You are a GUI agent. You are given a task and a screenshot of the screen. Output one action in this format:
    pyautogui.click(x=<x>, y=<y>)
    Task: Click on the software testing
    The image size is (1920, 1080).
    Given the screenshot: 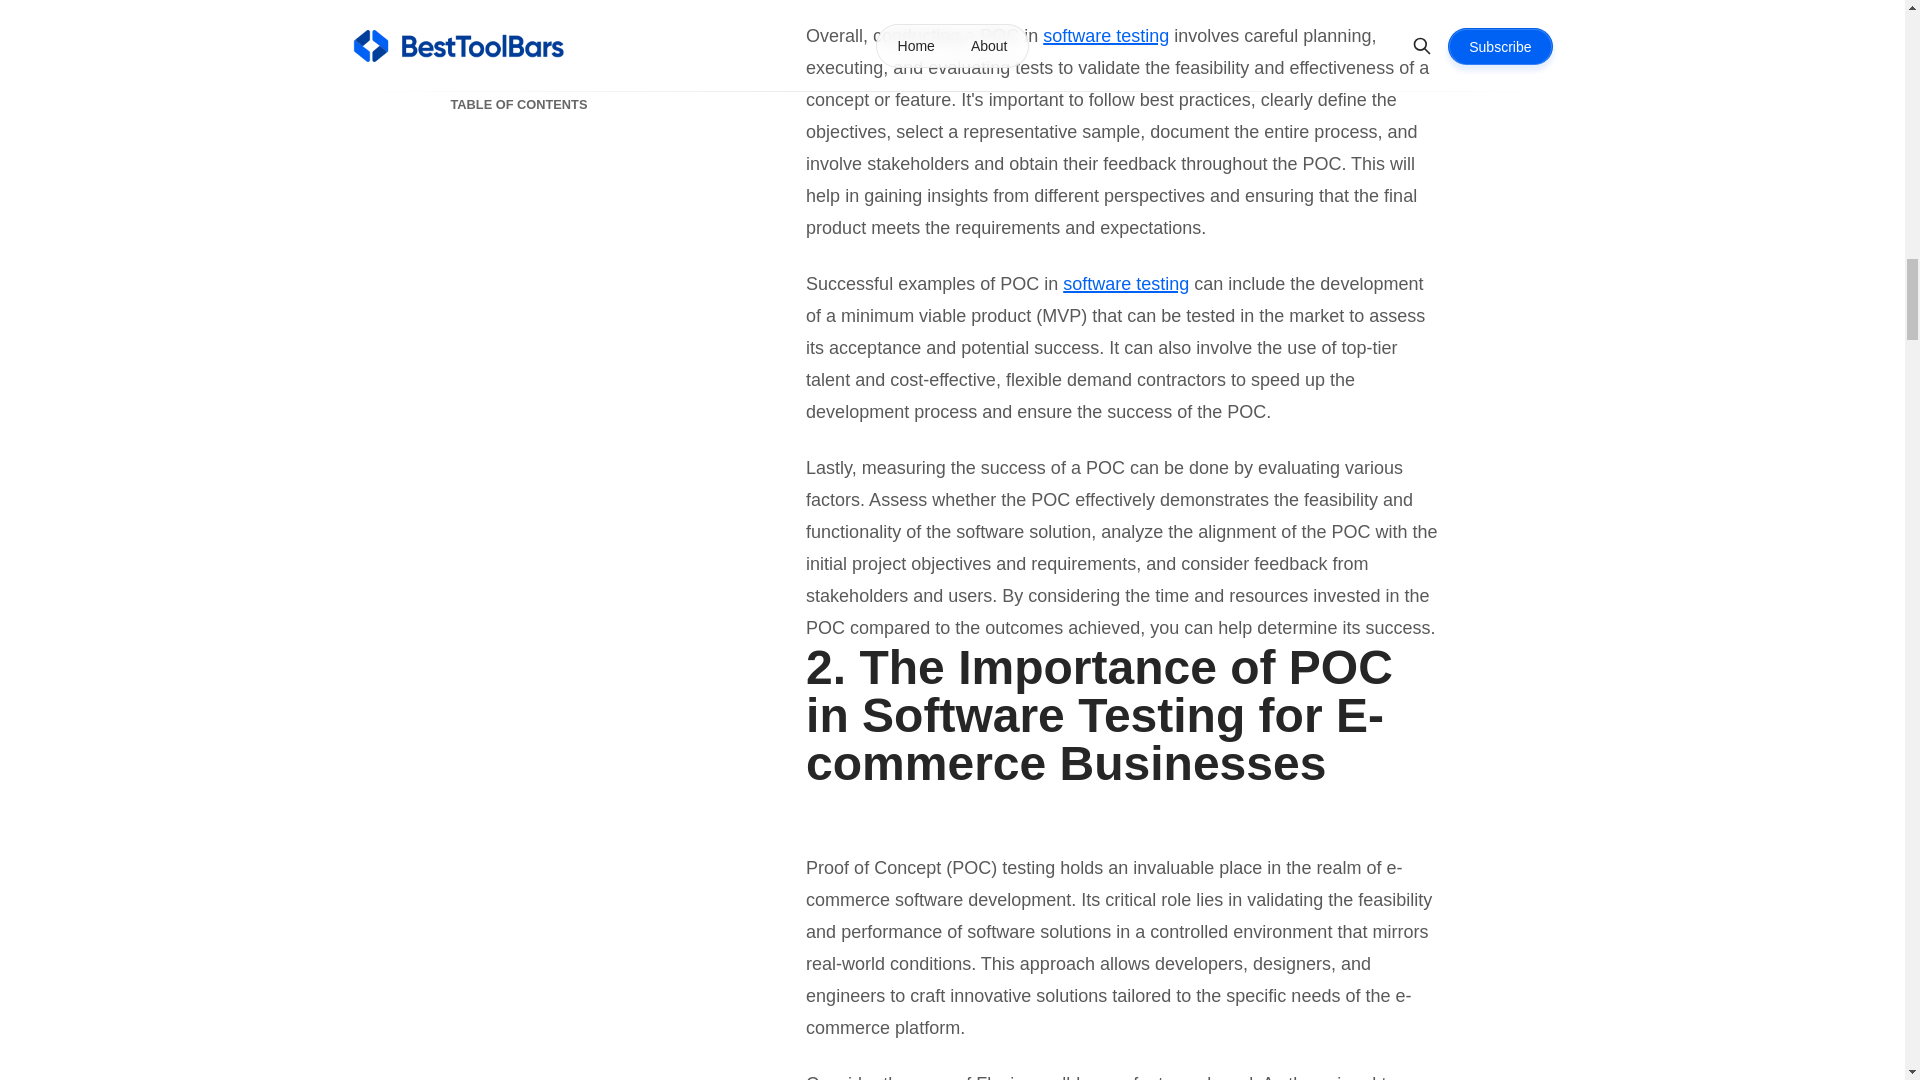 What is the action you would take?
    pyautogui.click(x=1106, y=36)
    